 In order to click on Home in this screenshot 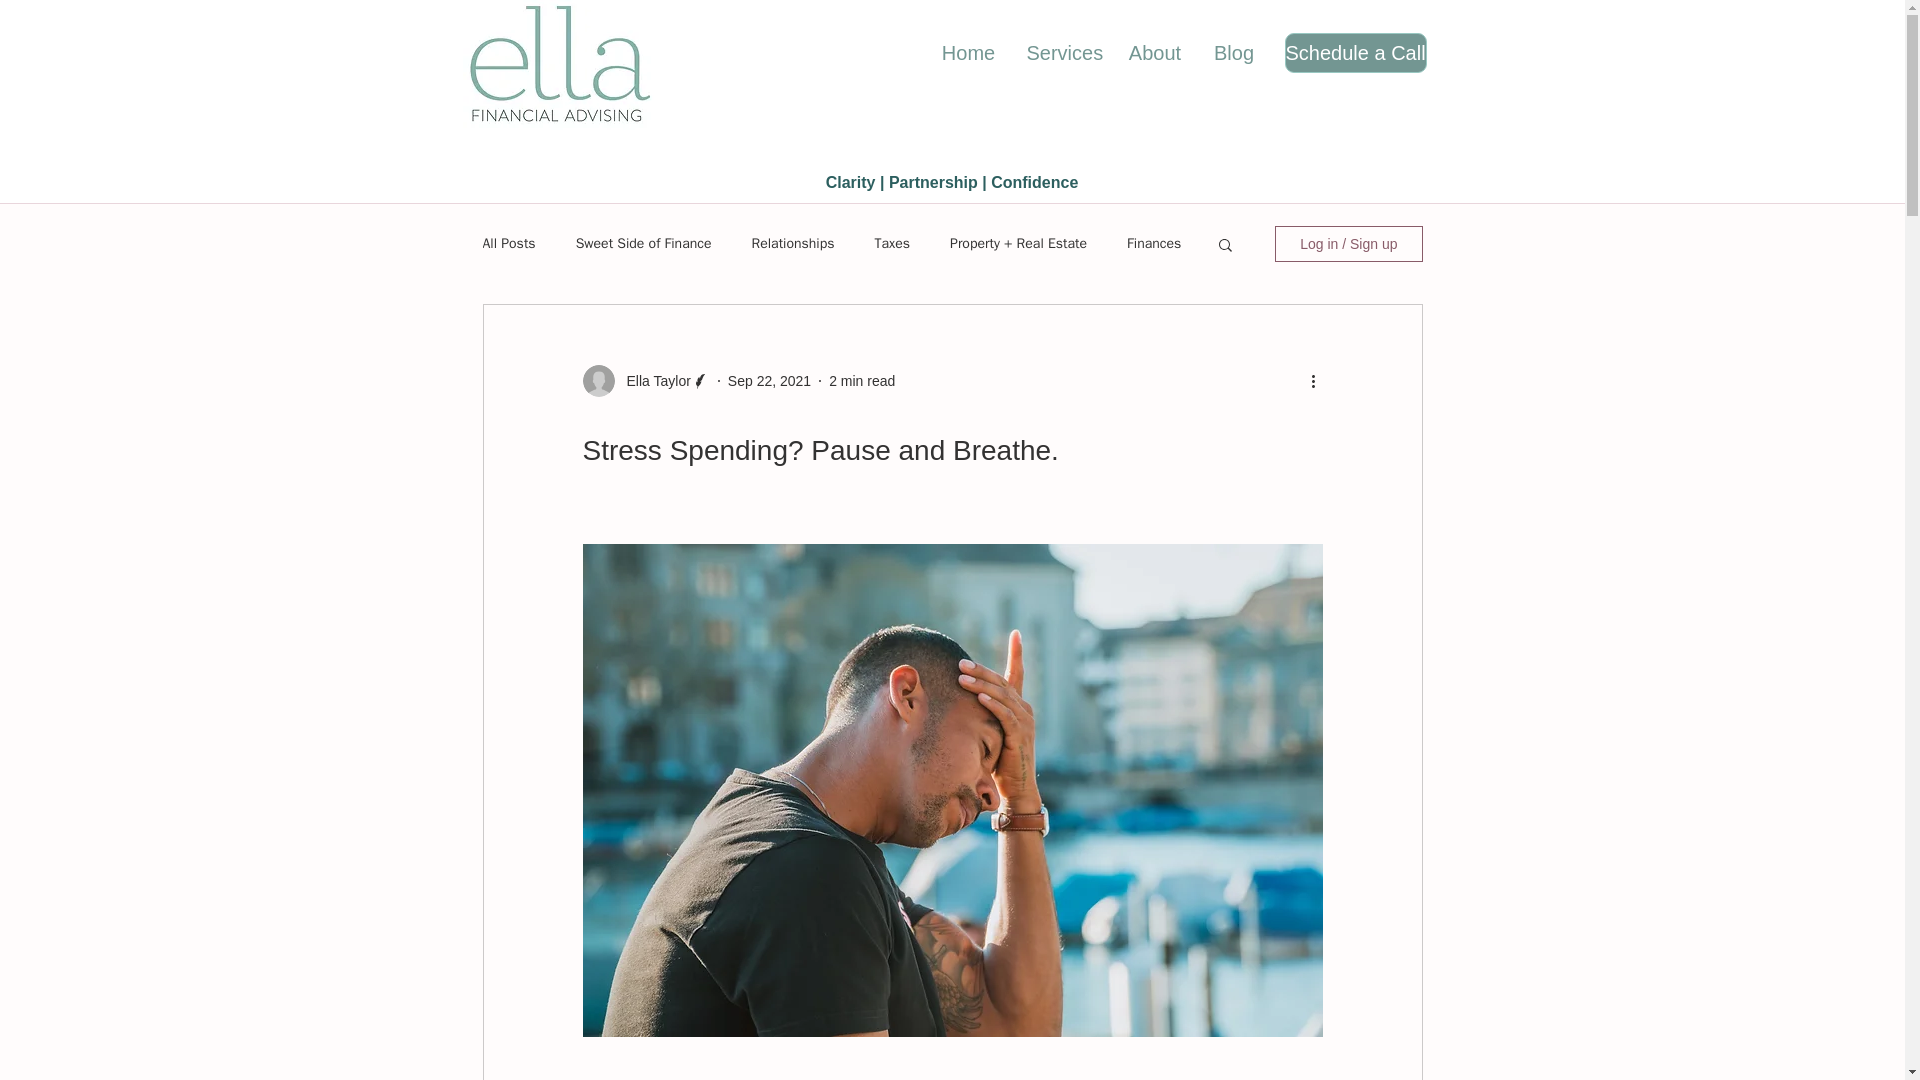, I will do `click(968, 53)`.